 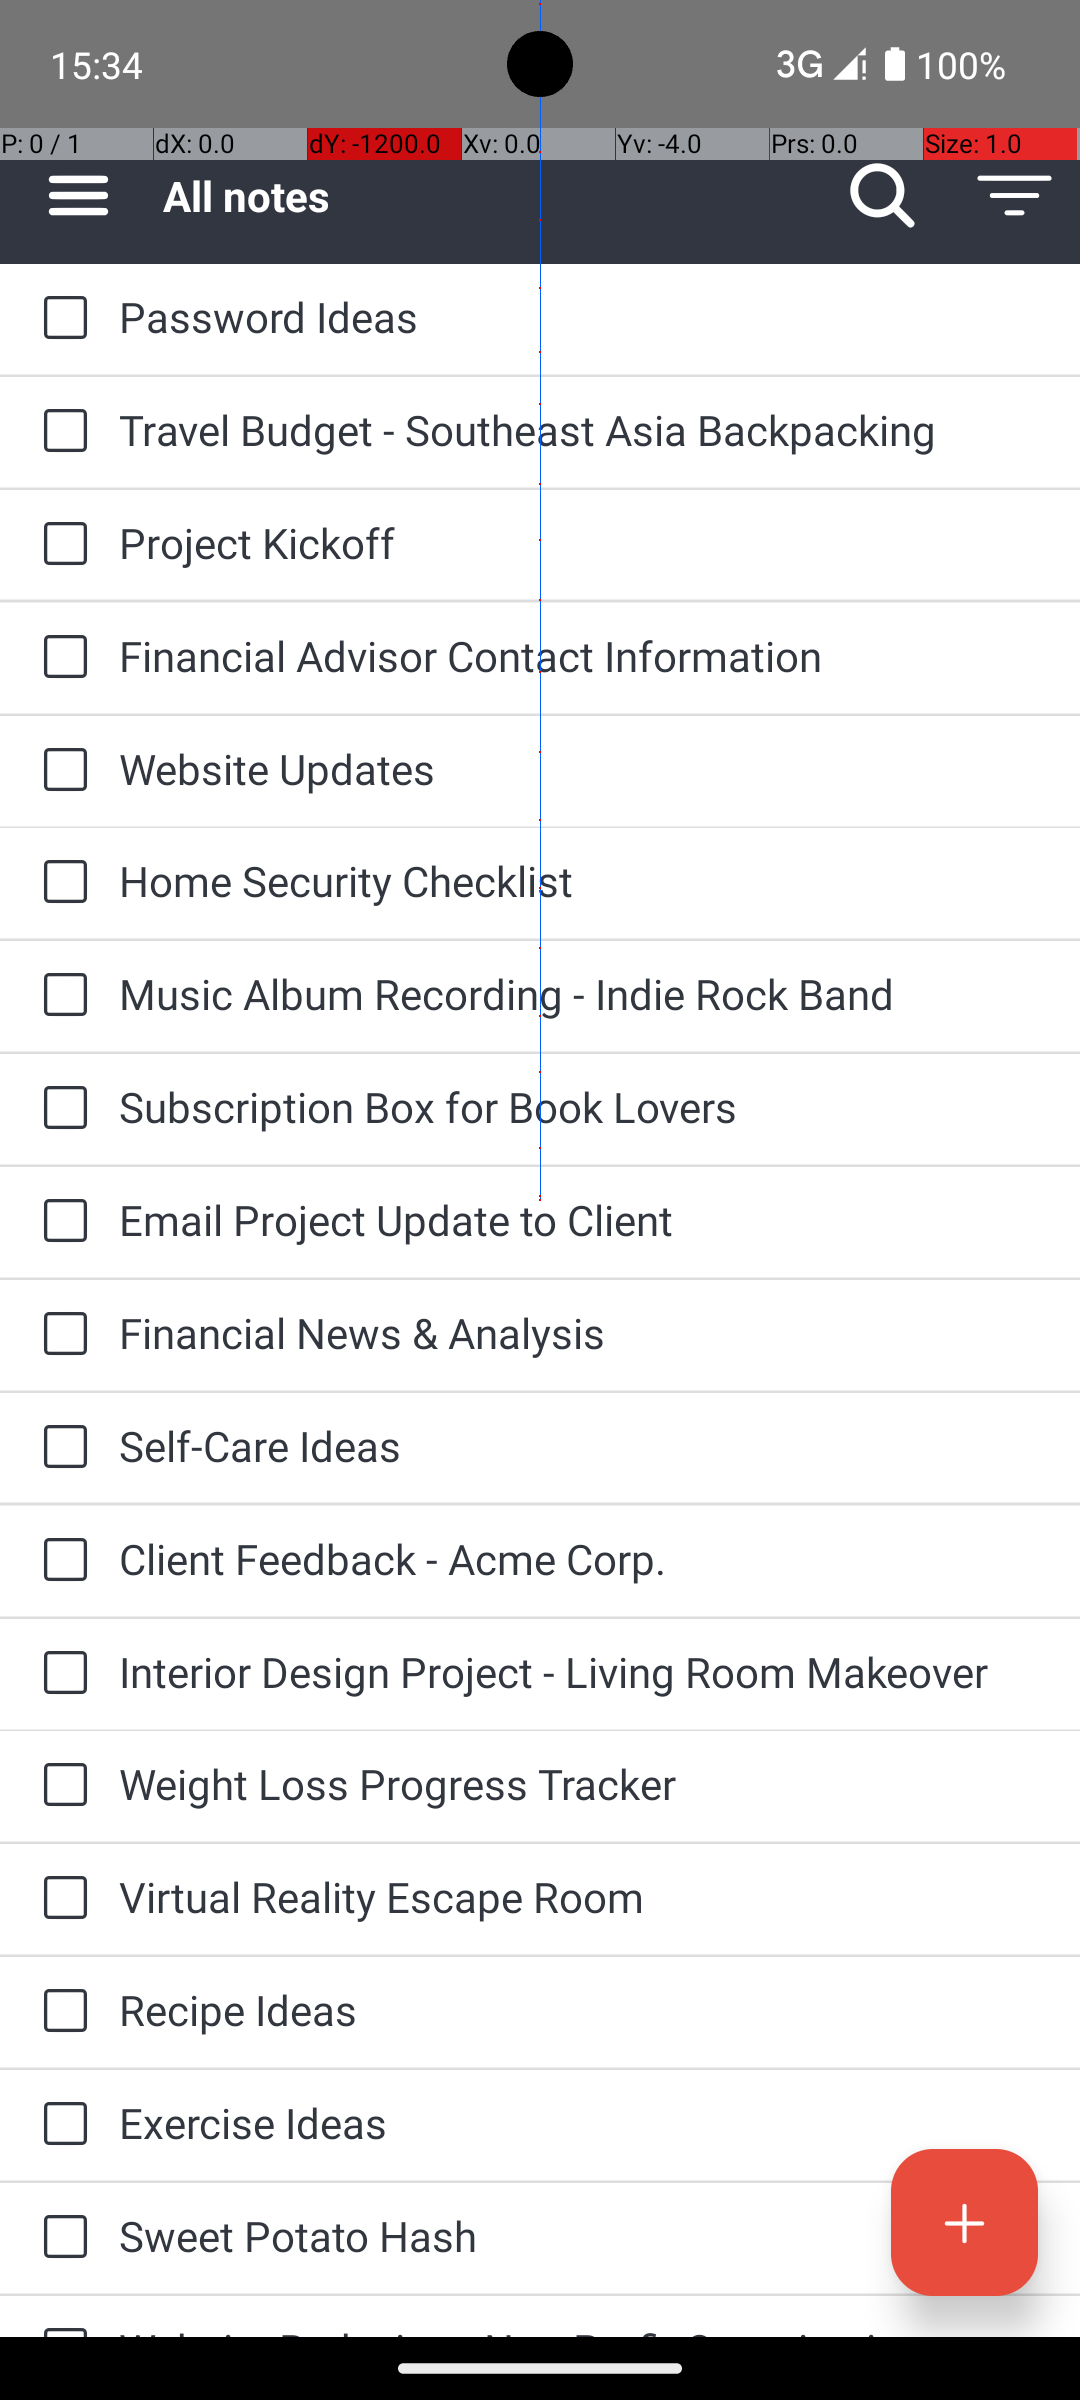 What do you see at coordinates (580, 1558) in the screenshot?
I see `Client Feedback - Acme Corp.` at bounding box center [580, 1558].